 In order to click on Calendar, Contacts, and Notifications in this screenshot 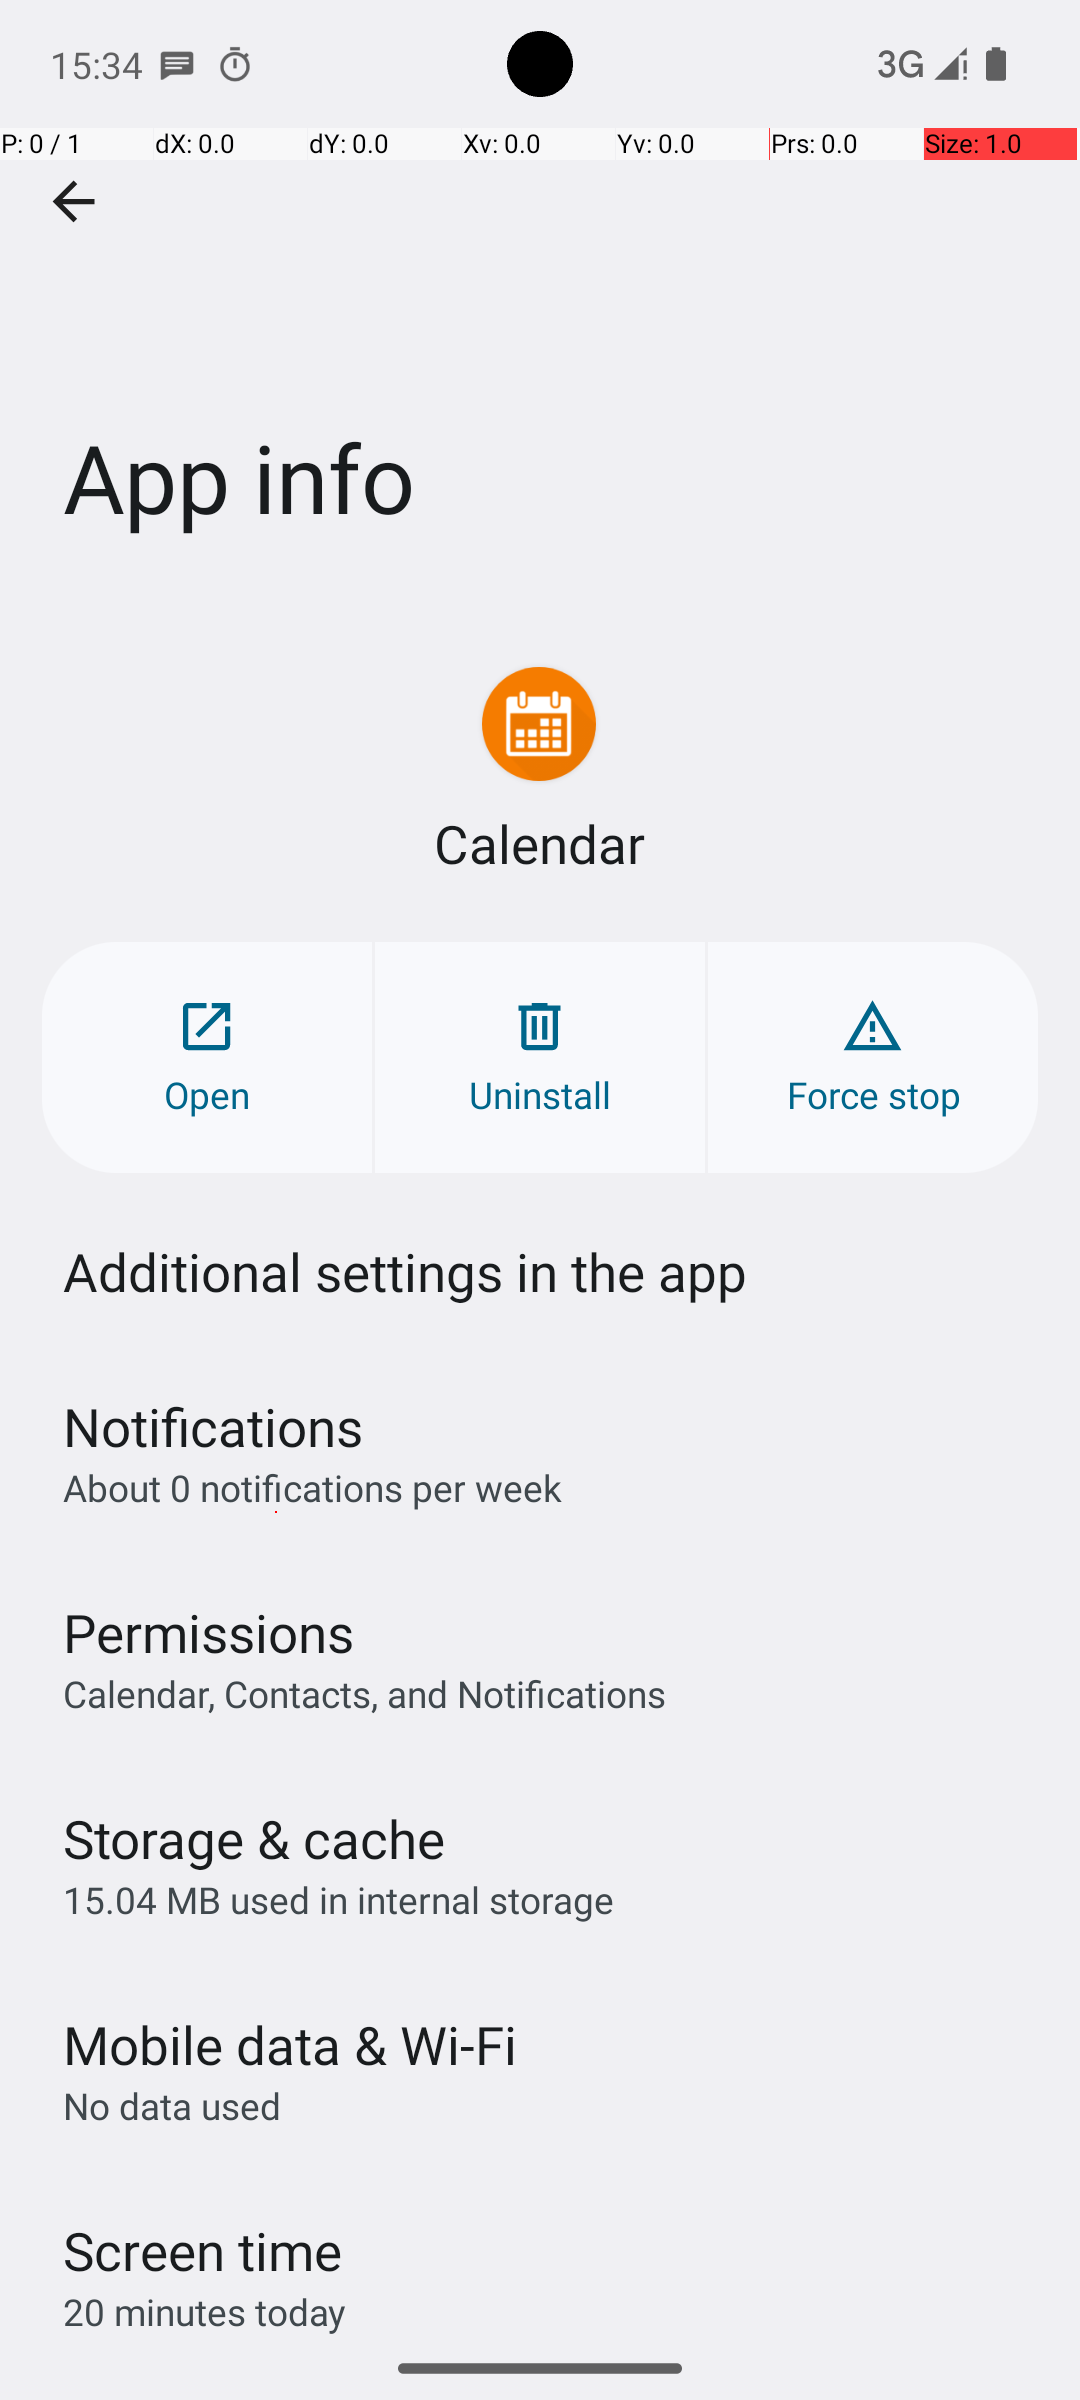, I will do `click(364, 1693)`.